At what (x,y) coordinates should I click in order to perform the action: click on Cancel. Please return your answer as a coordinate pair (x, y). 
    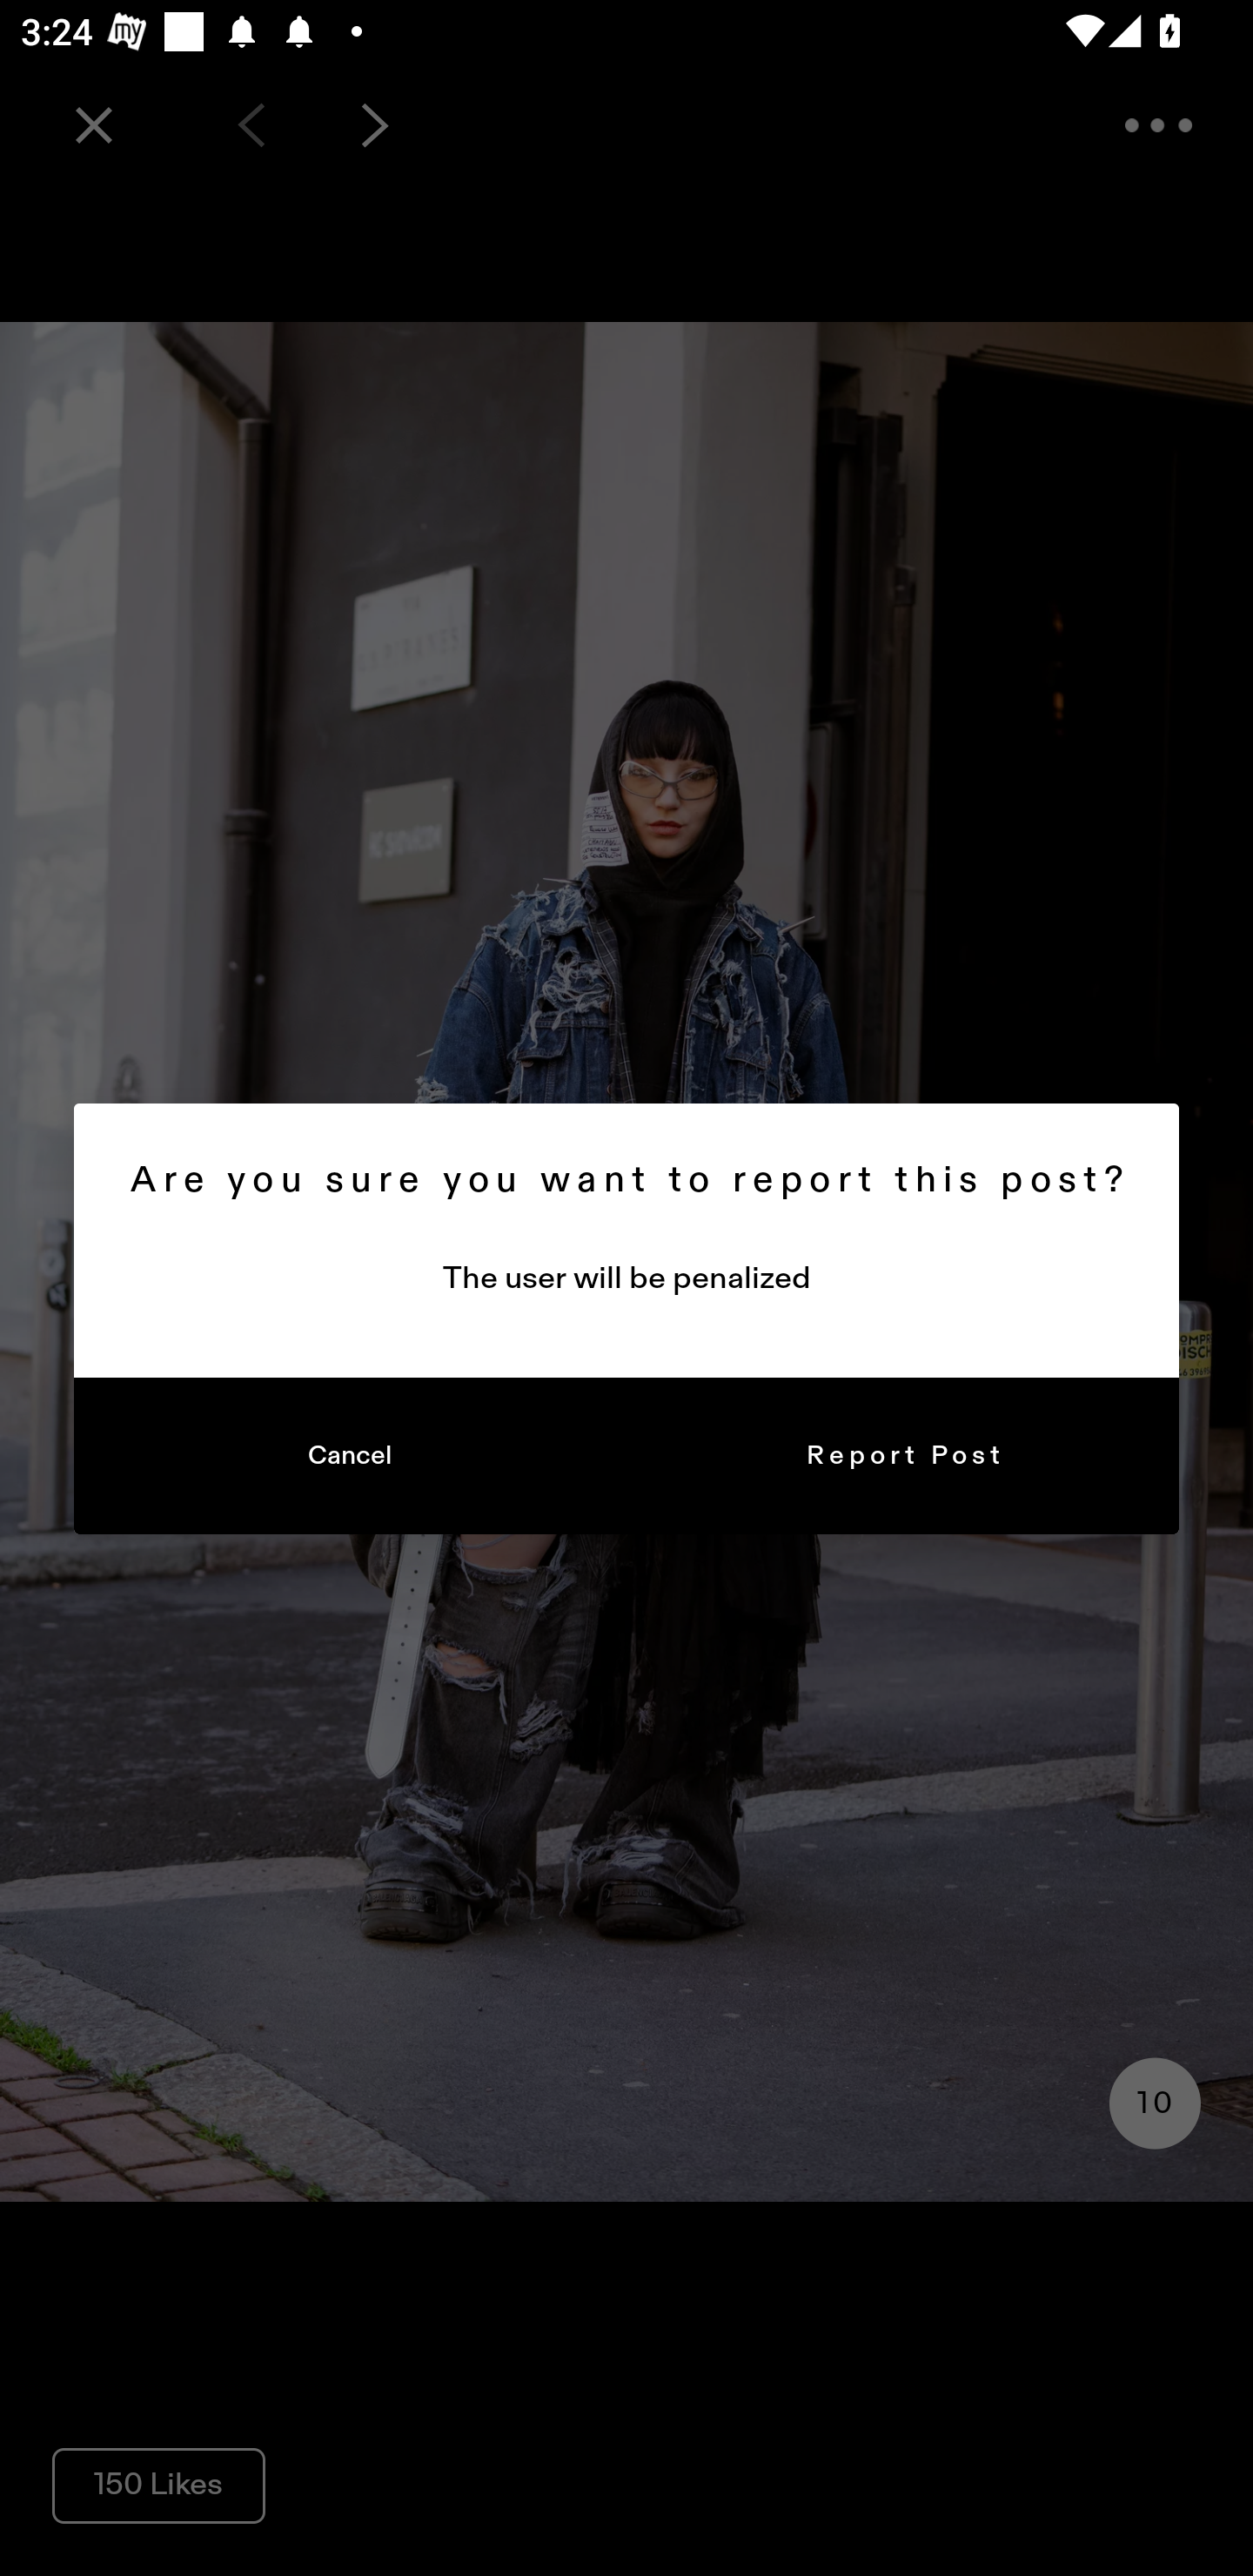
    Looking at the image, I should click on (350, 1457).